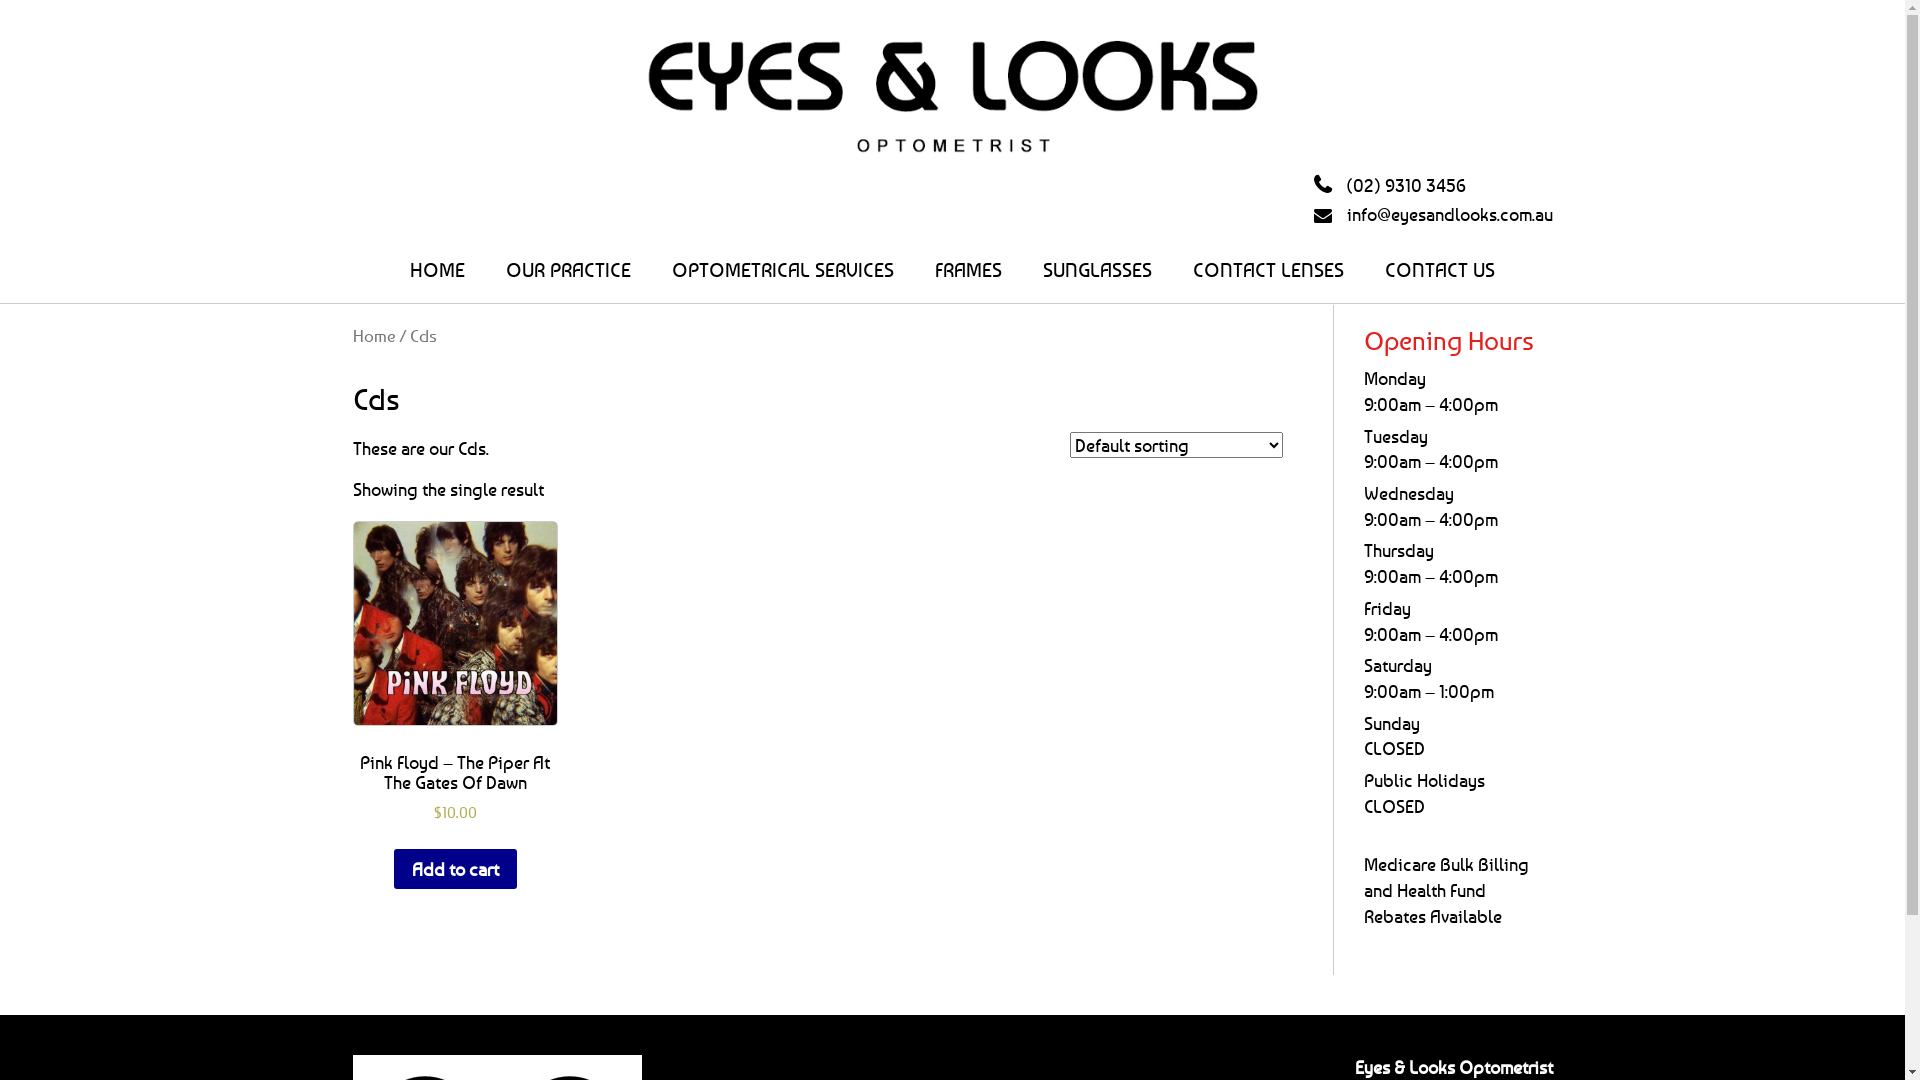 Image resolution: width=1920 pixels, height=1080 pixels. What do you see at coordinates (1434, 215) in the screenshot?
I see `info@eyesandlooks.com.au` at bounding box center [1434, 215].